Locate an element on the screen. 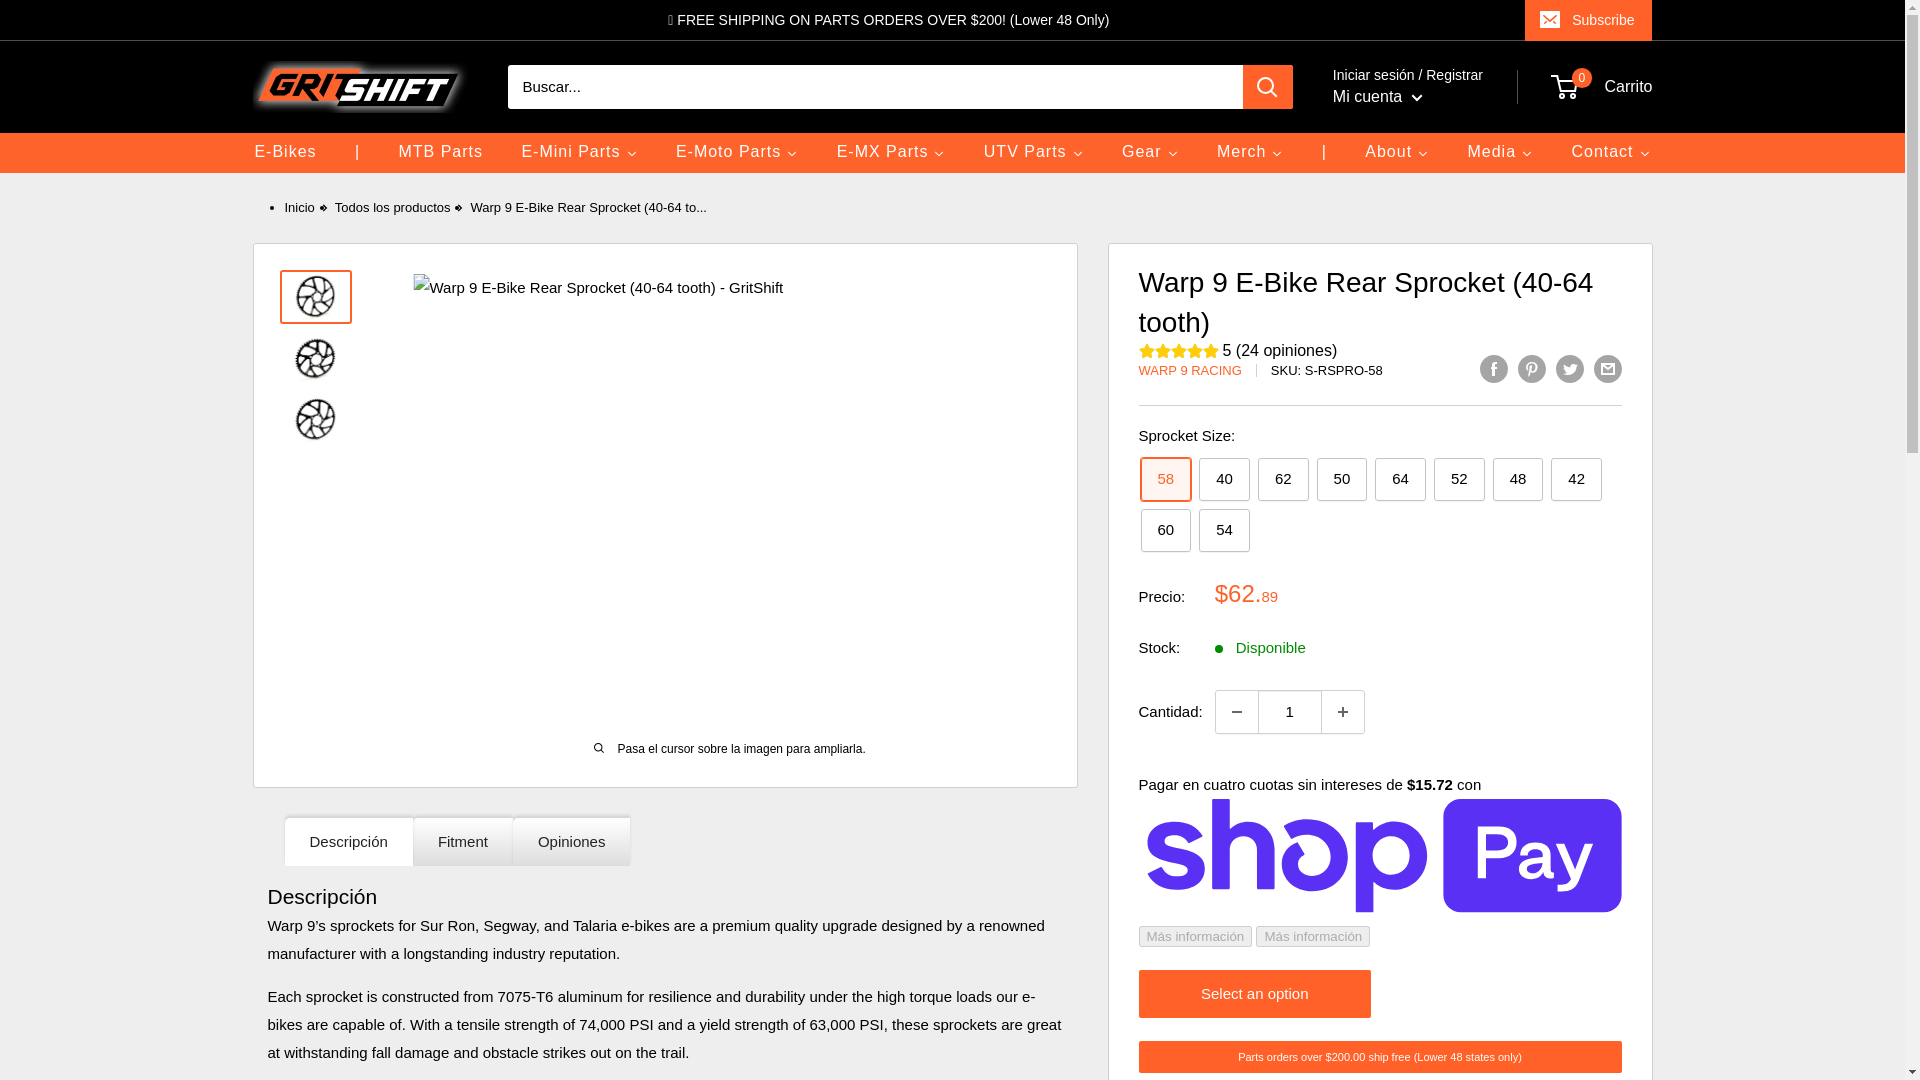 The width and height of the screenshot is (1920, 1080). E-Moto Parts is located at coordinates (736, 152).